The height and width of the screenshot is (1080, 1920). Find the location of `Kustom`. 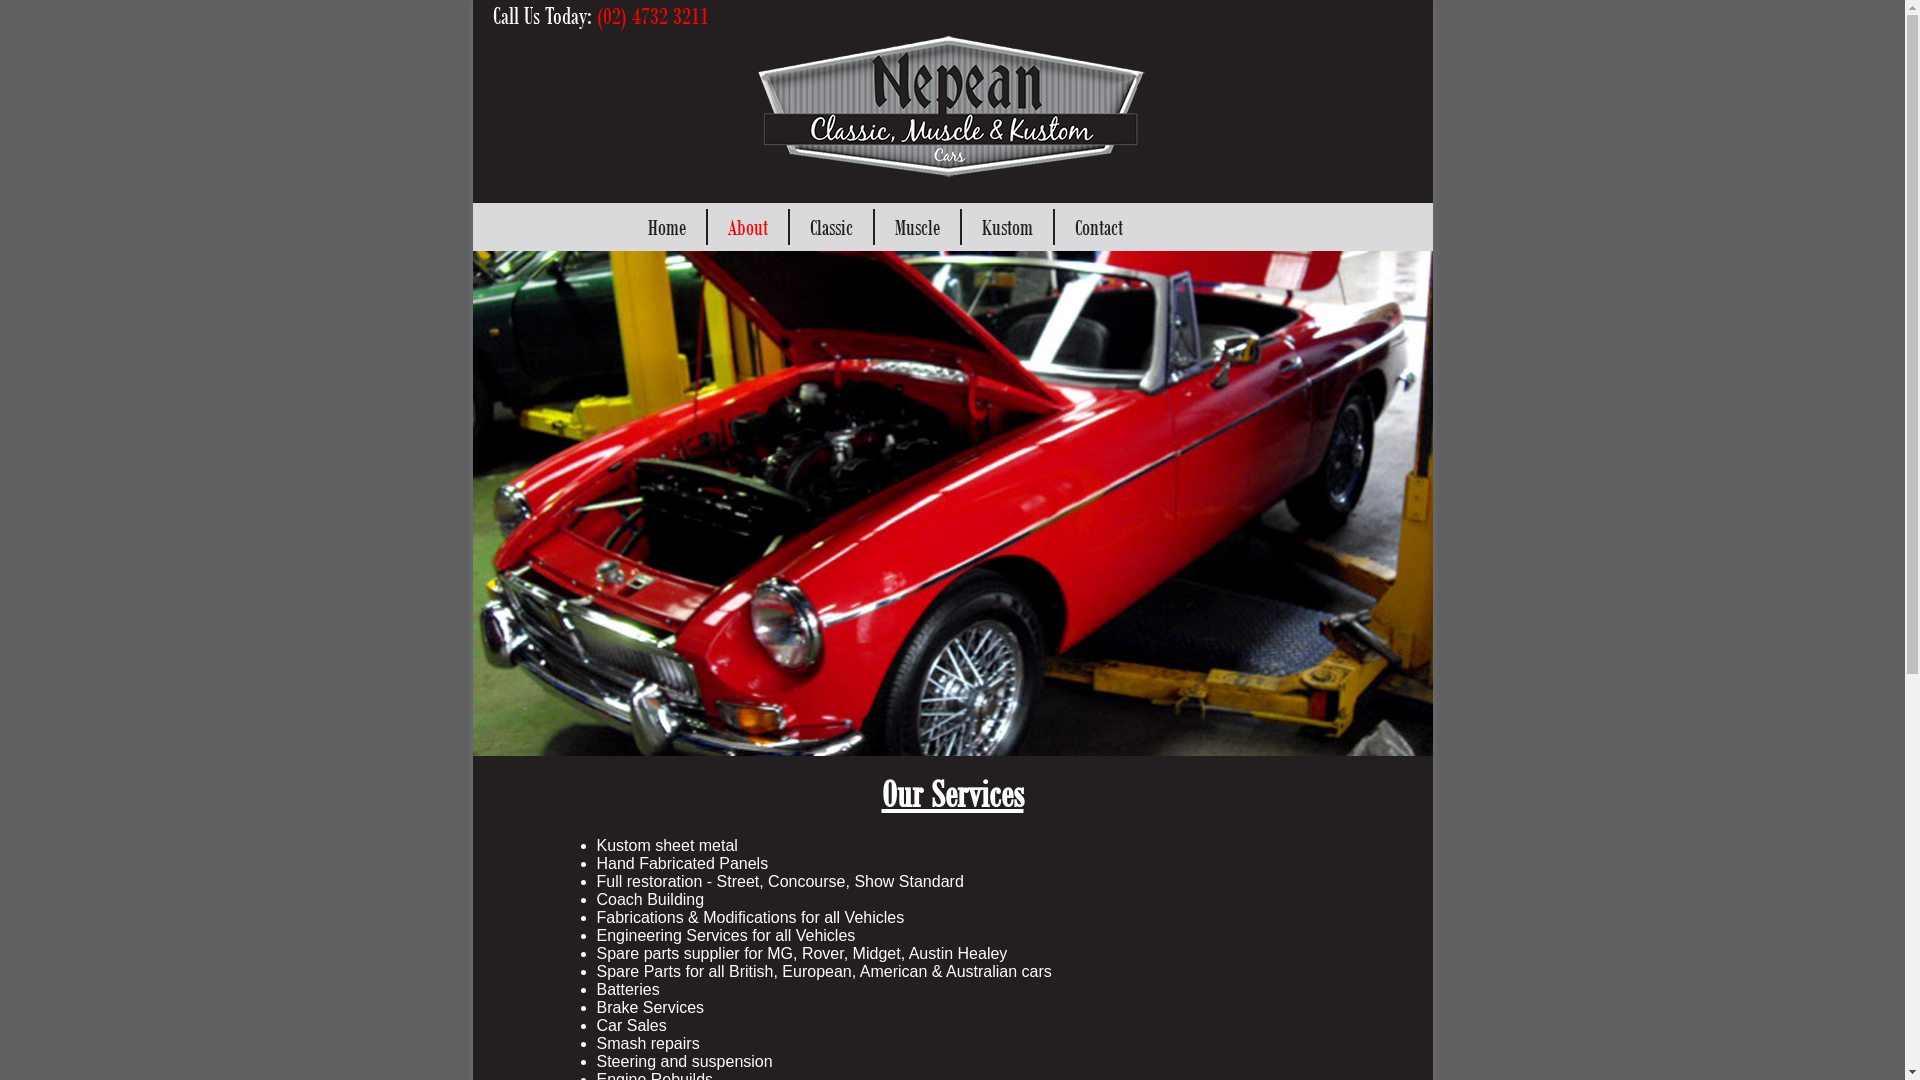

Kustom is located at coordinates (1008, 227).